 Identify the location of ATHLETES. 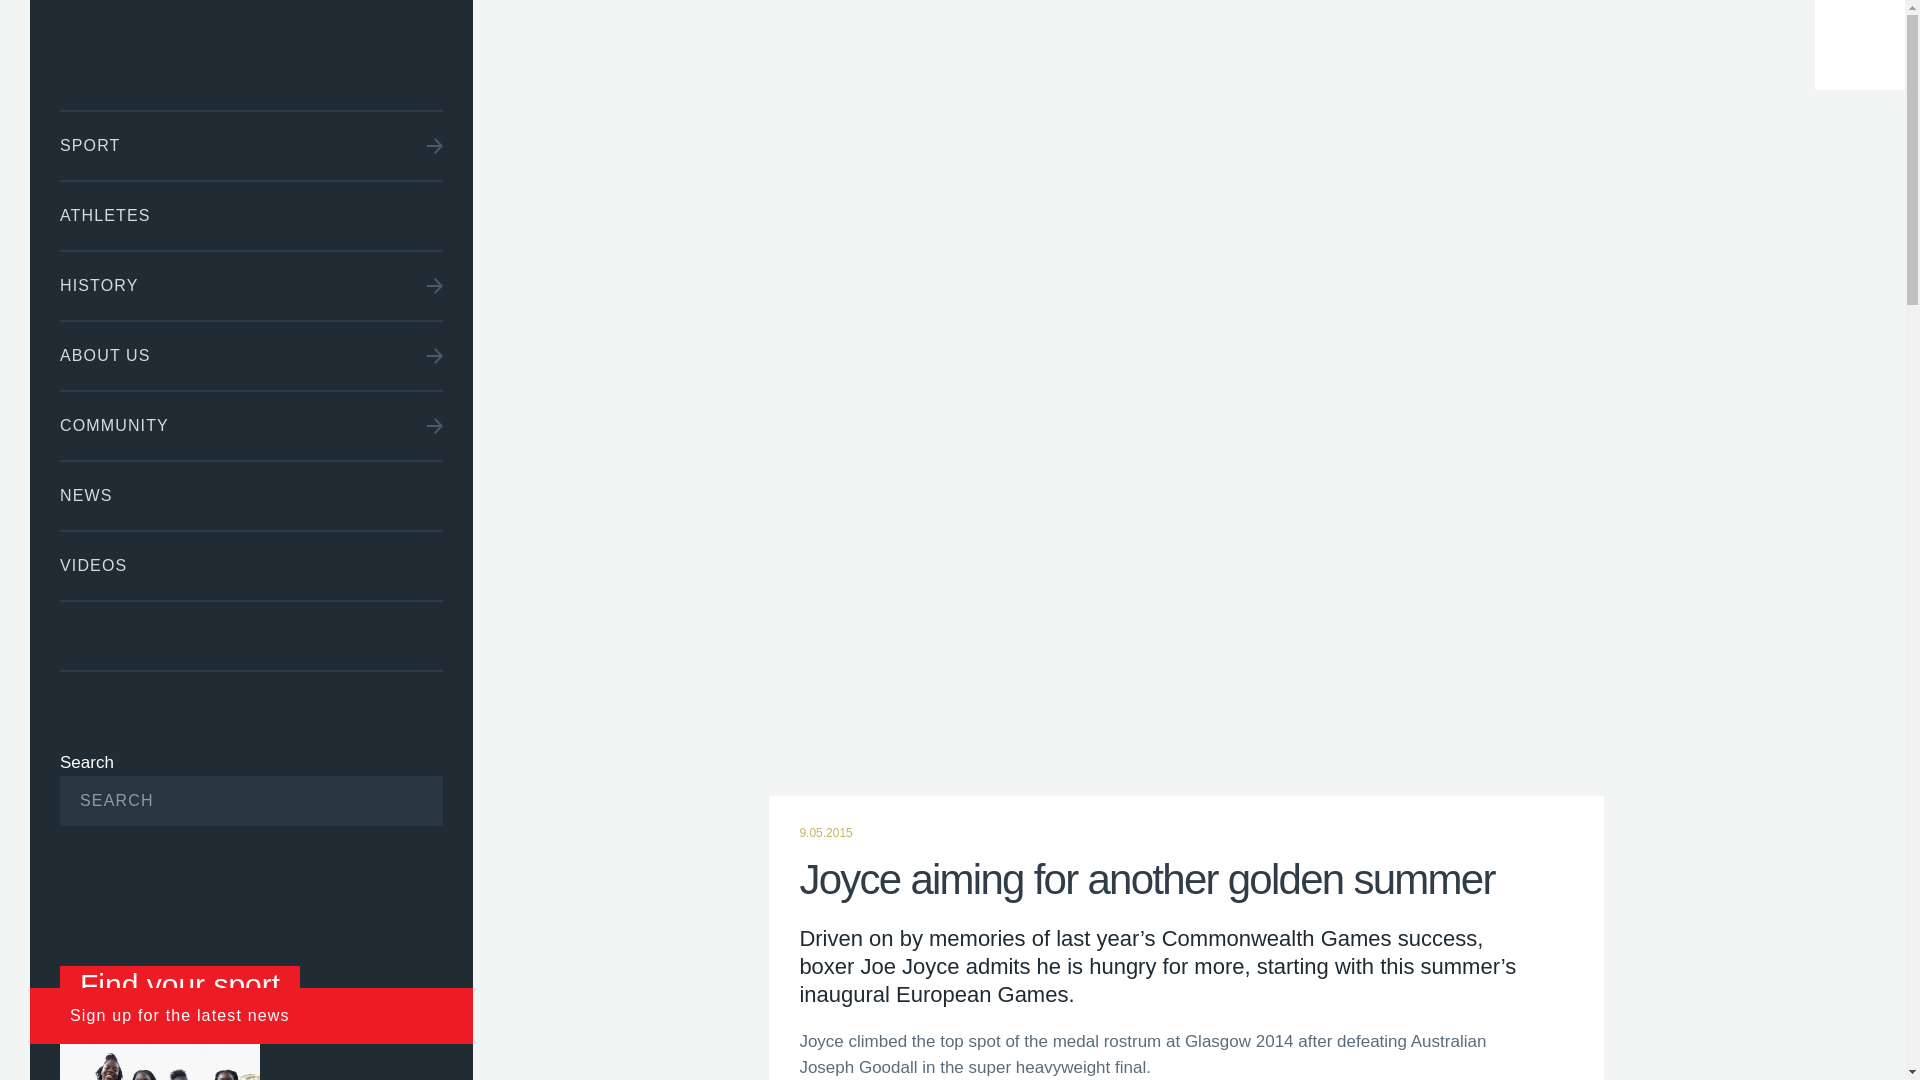
(251, 216).